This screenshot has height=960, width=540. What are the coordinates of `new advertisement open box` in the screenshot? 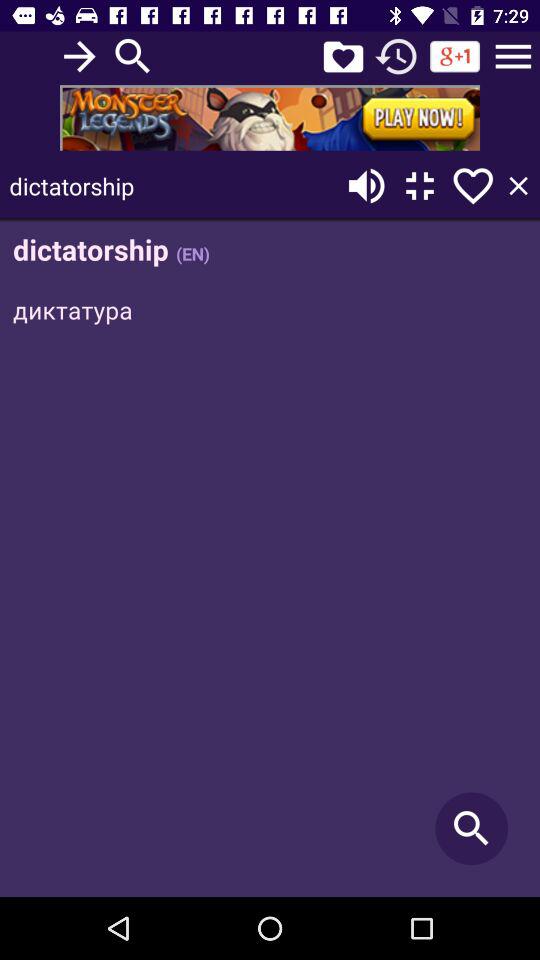 It's located at (270, 118).